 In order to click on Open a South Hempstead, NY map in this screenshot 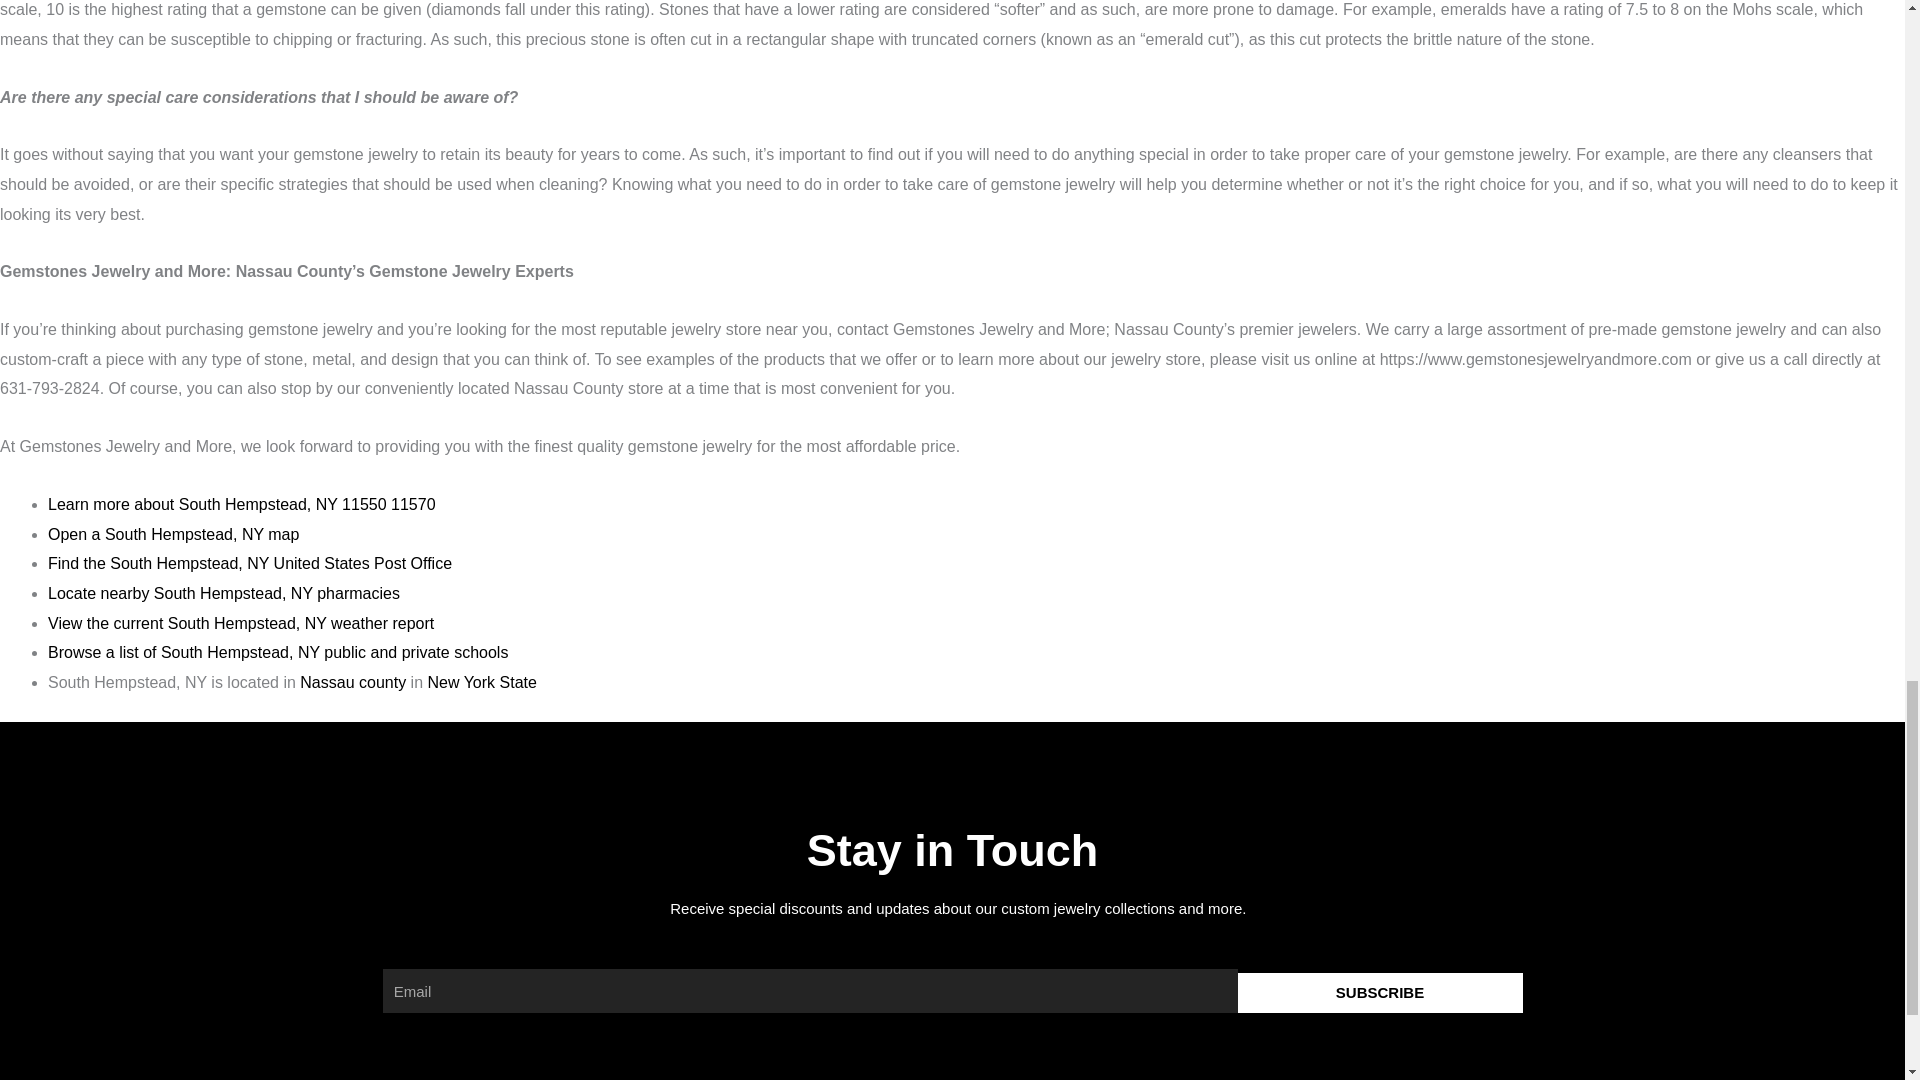, I will do `click(174, 534)`.